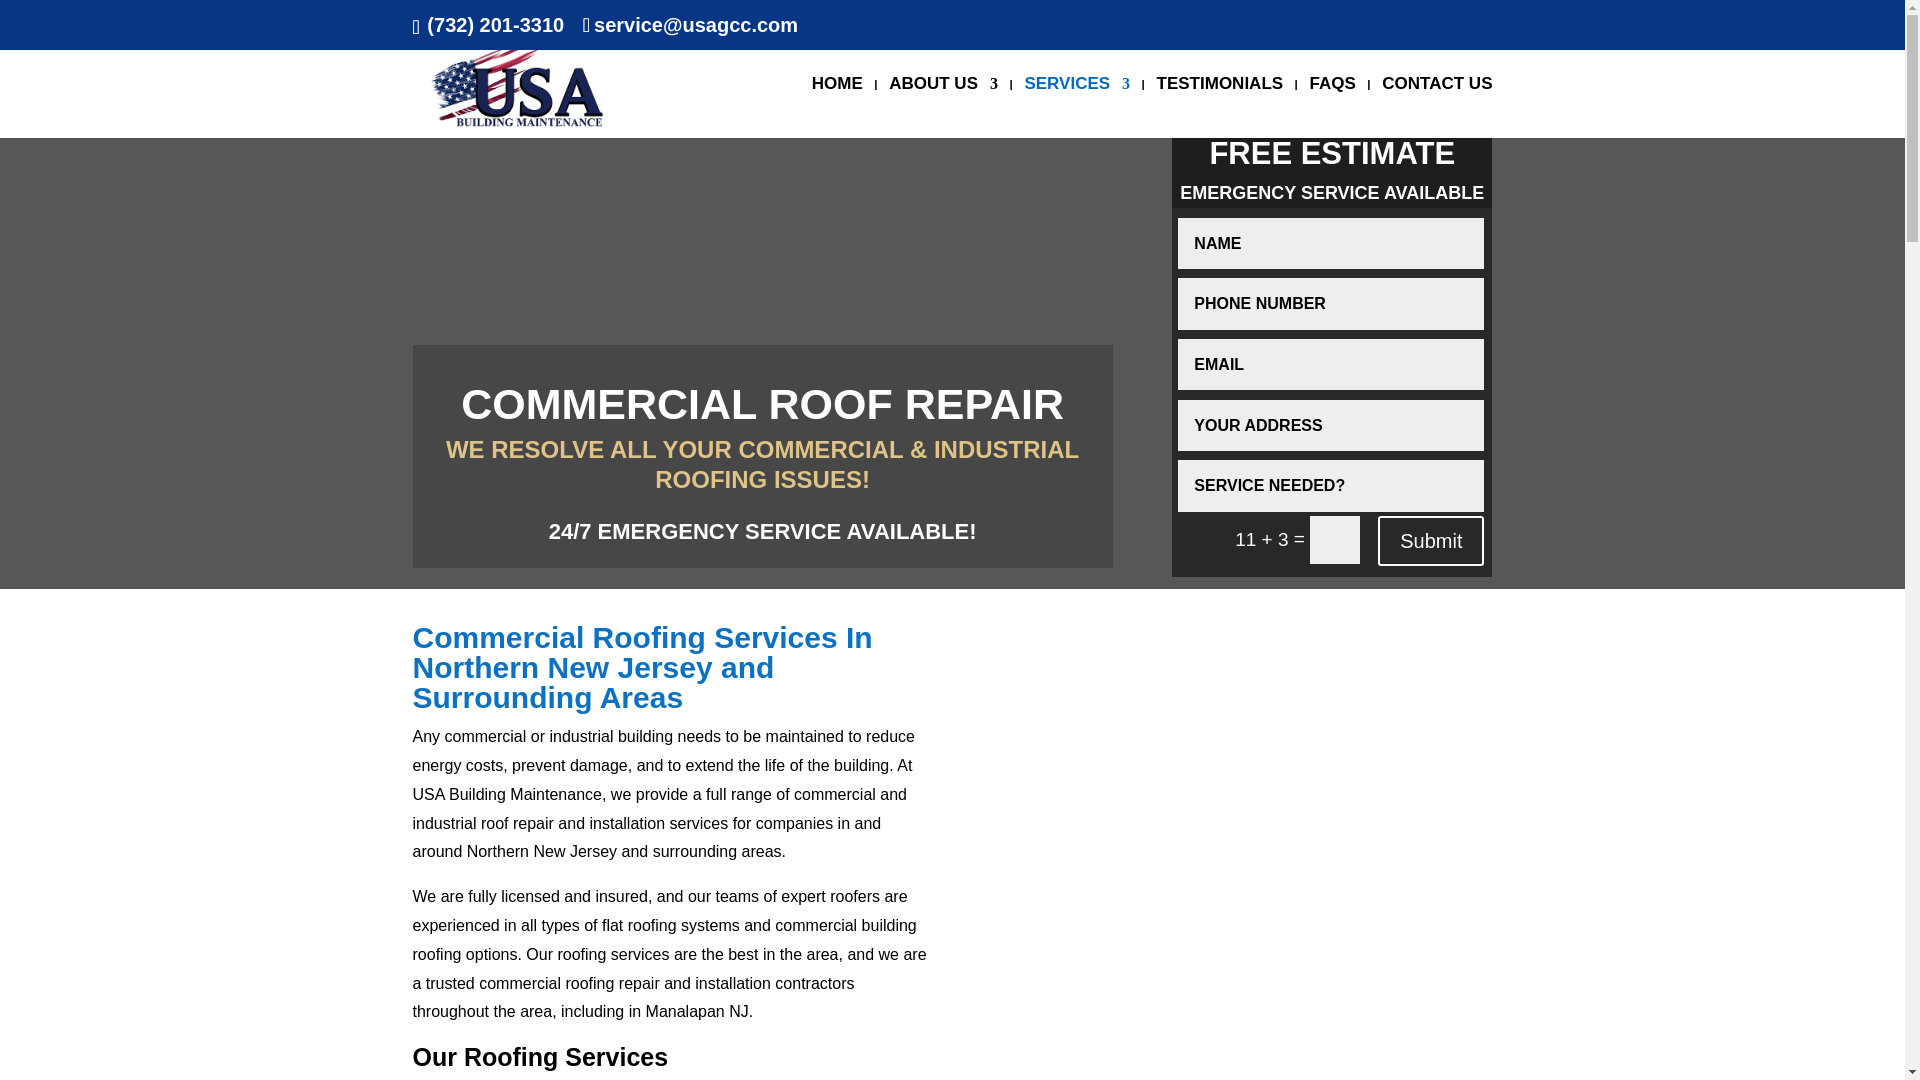 The width and height of the screenshot is (1920, 1080). What do you see at coordinates (943, 107) in the screenshot?
I see `About Us` at bounding box center [943, 107].